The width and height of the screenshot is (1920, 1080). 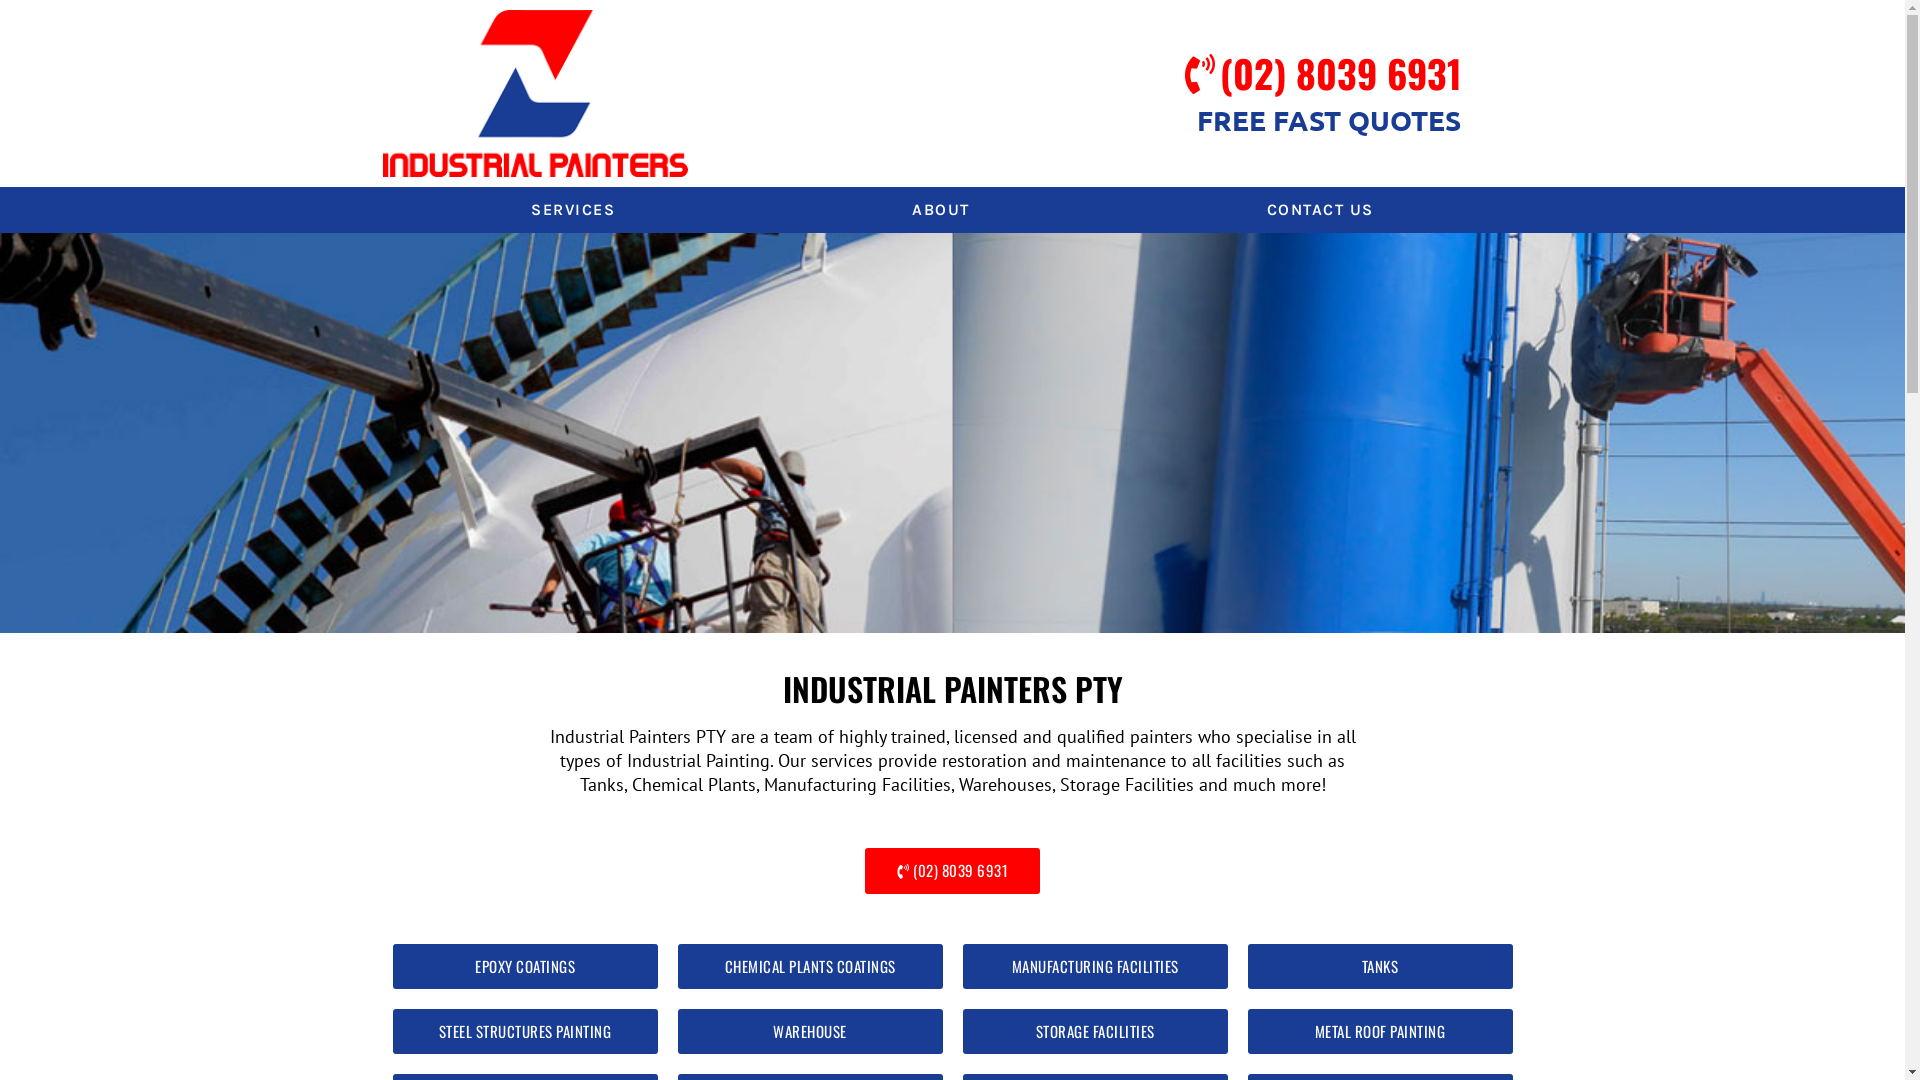 What do you see at coordinates (810, 966) in the screenshot?
I see `CHEMICAL PLANTS COATINGS` at bounding box center [810, 966].